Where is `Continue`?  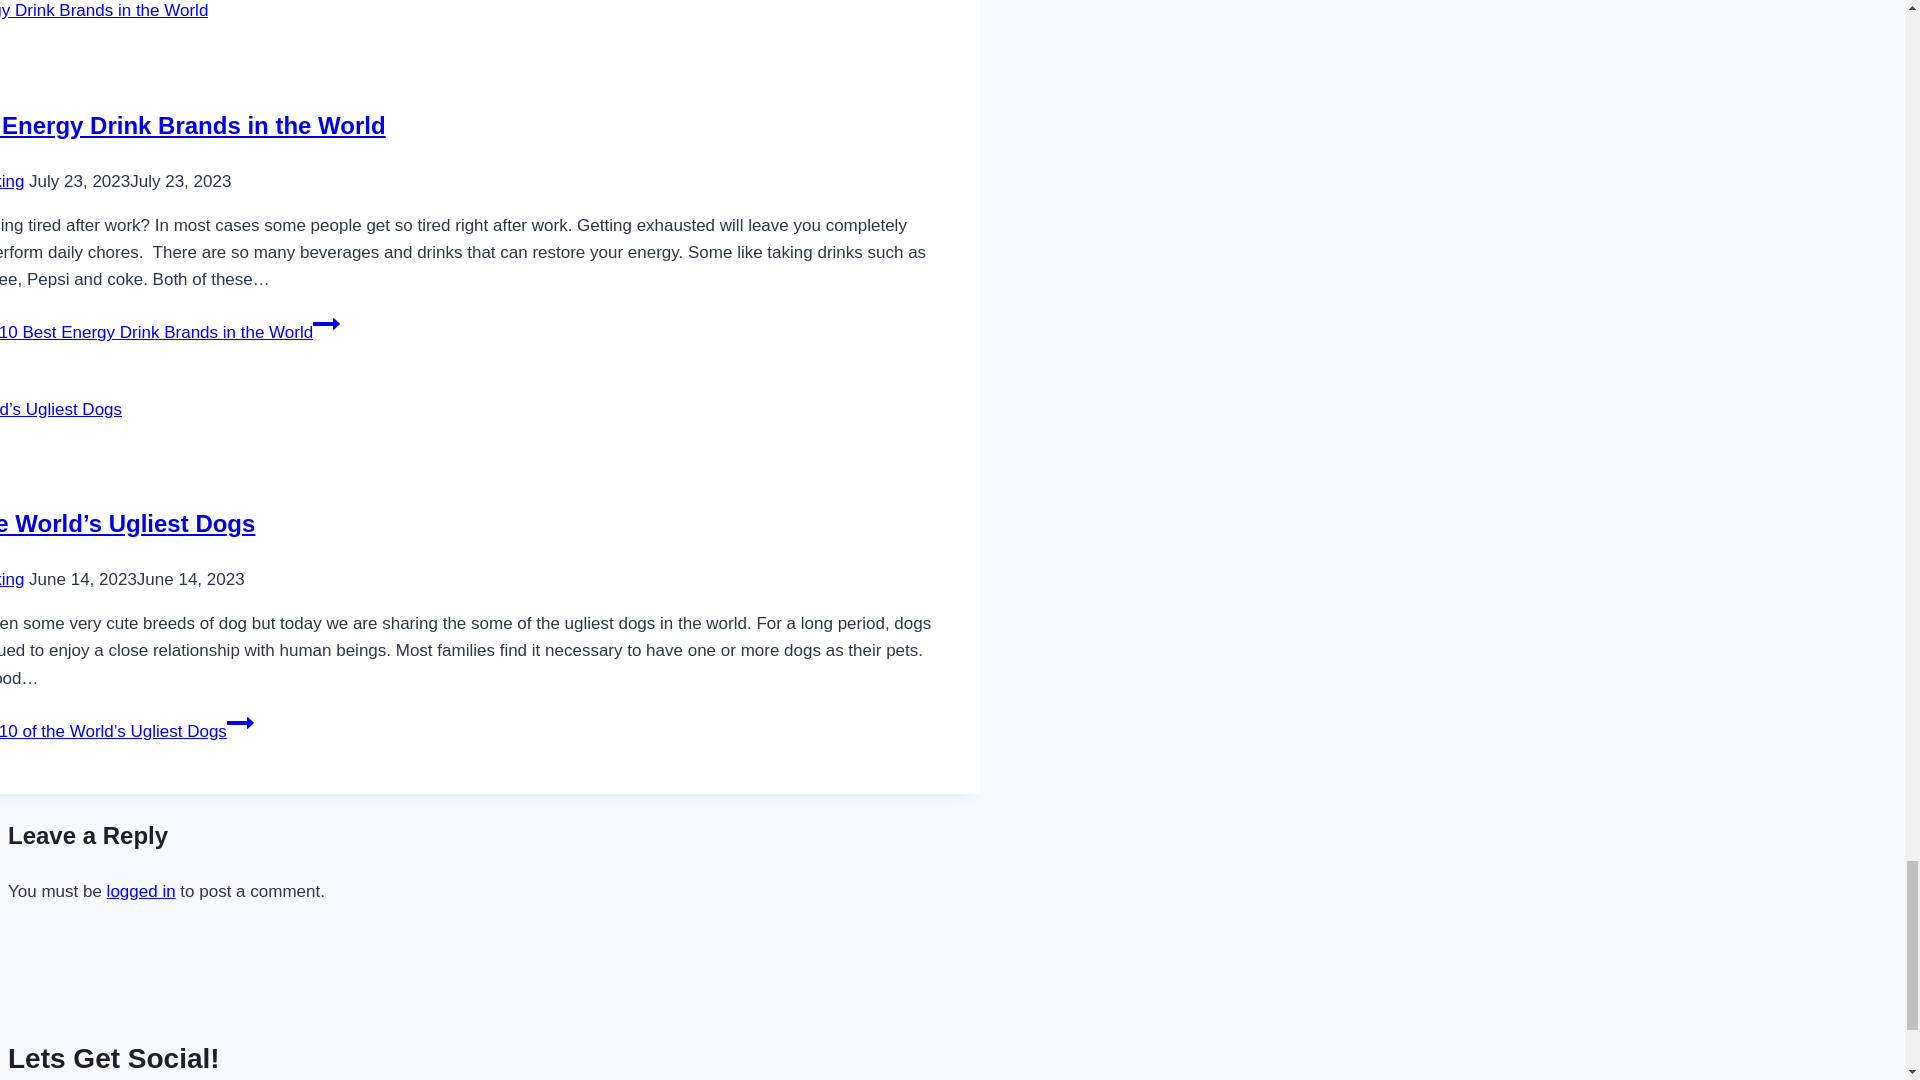 Continue is located at coordinates (326, 324).